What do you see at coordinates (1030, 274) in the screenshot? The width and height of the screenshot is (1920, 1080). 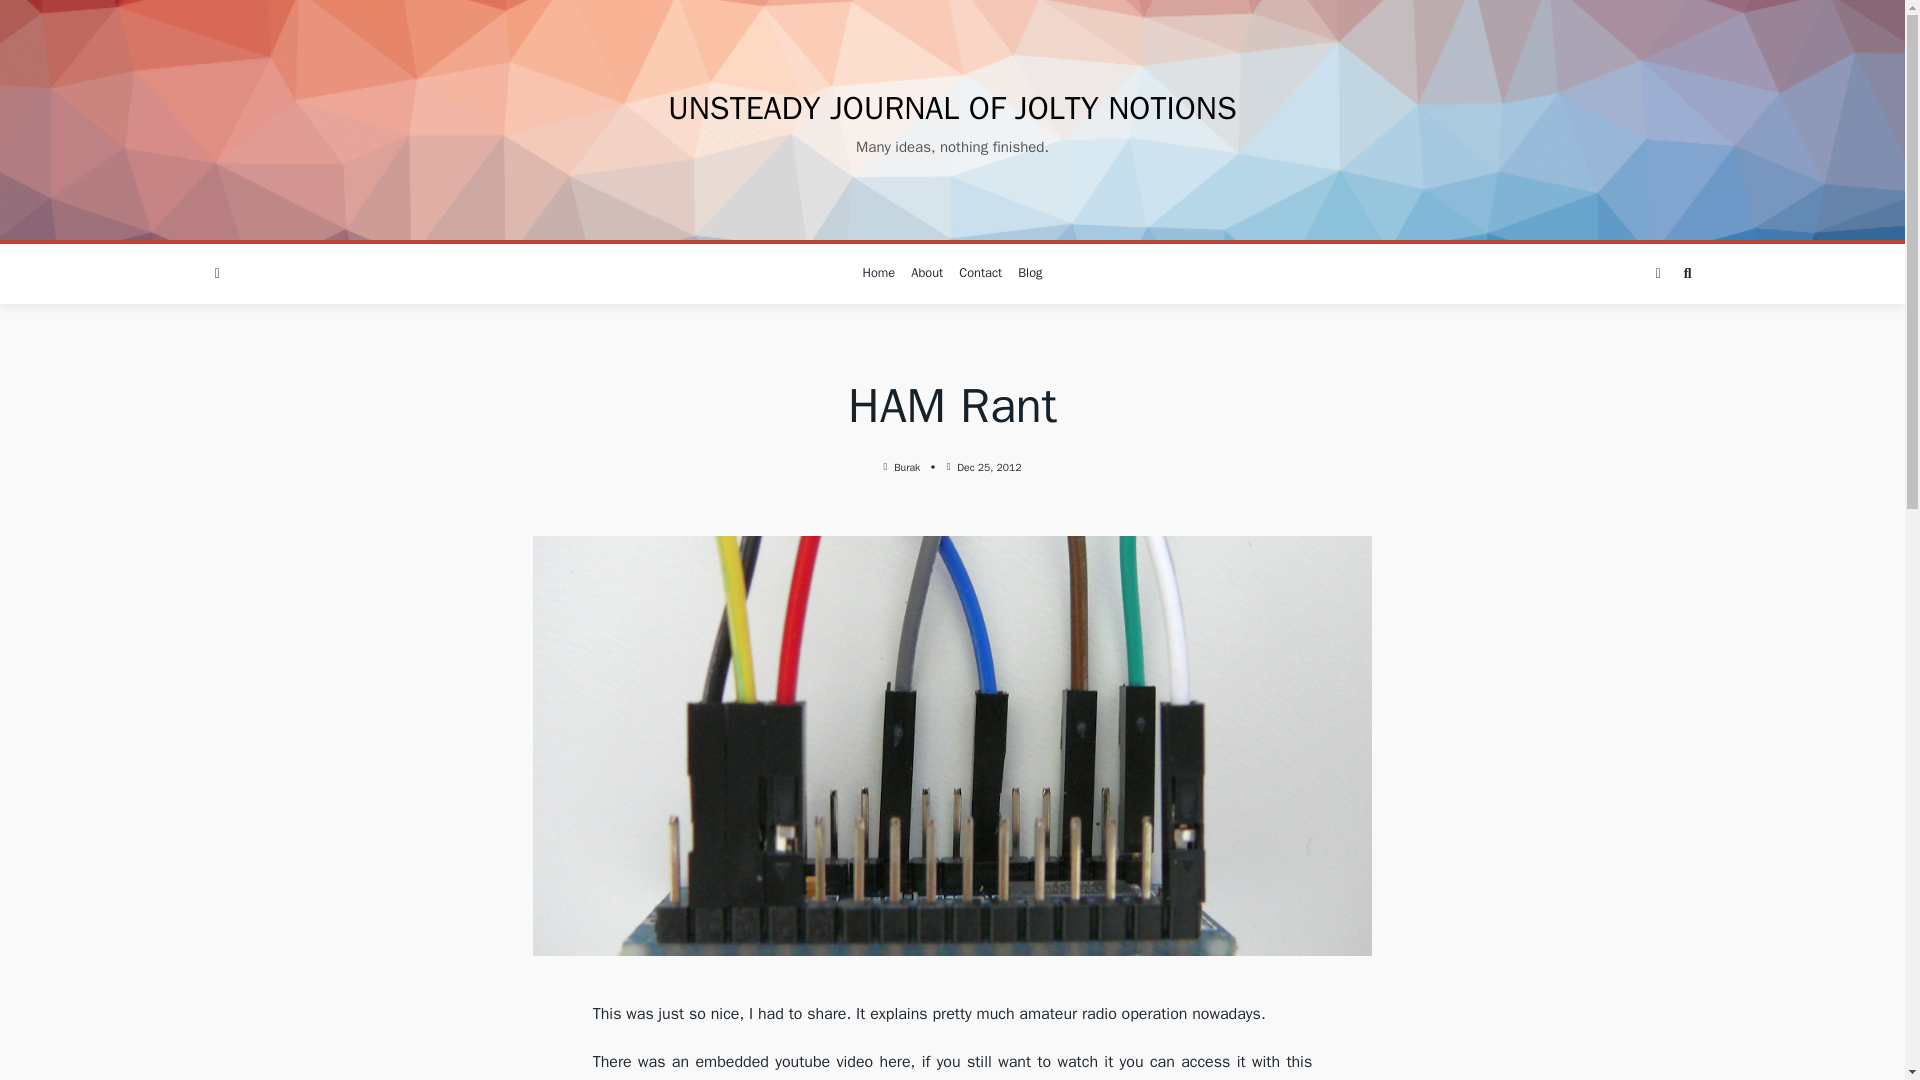 I see `Blog` at bounding box center [1030, 274].